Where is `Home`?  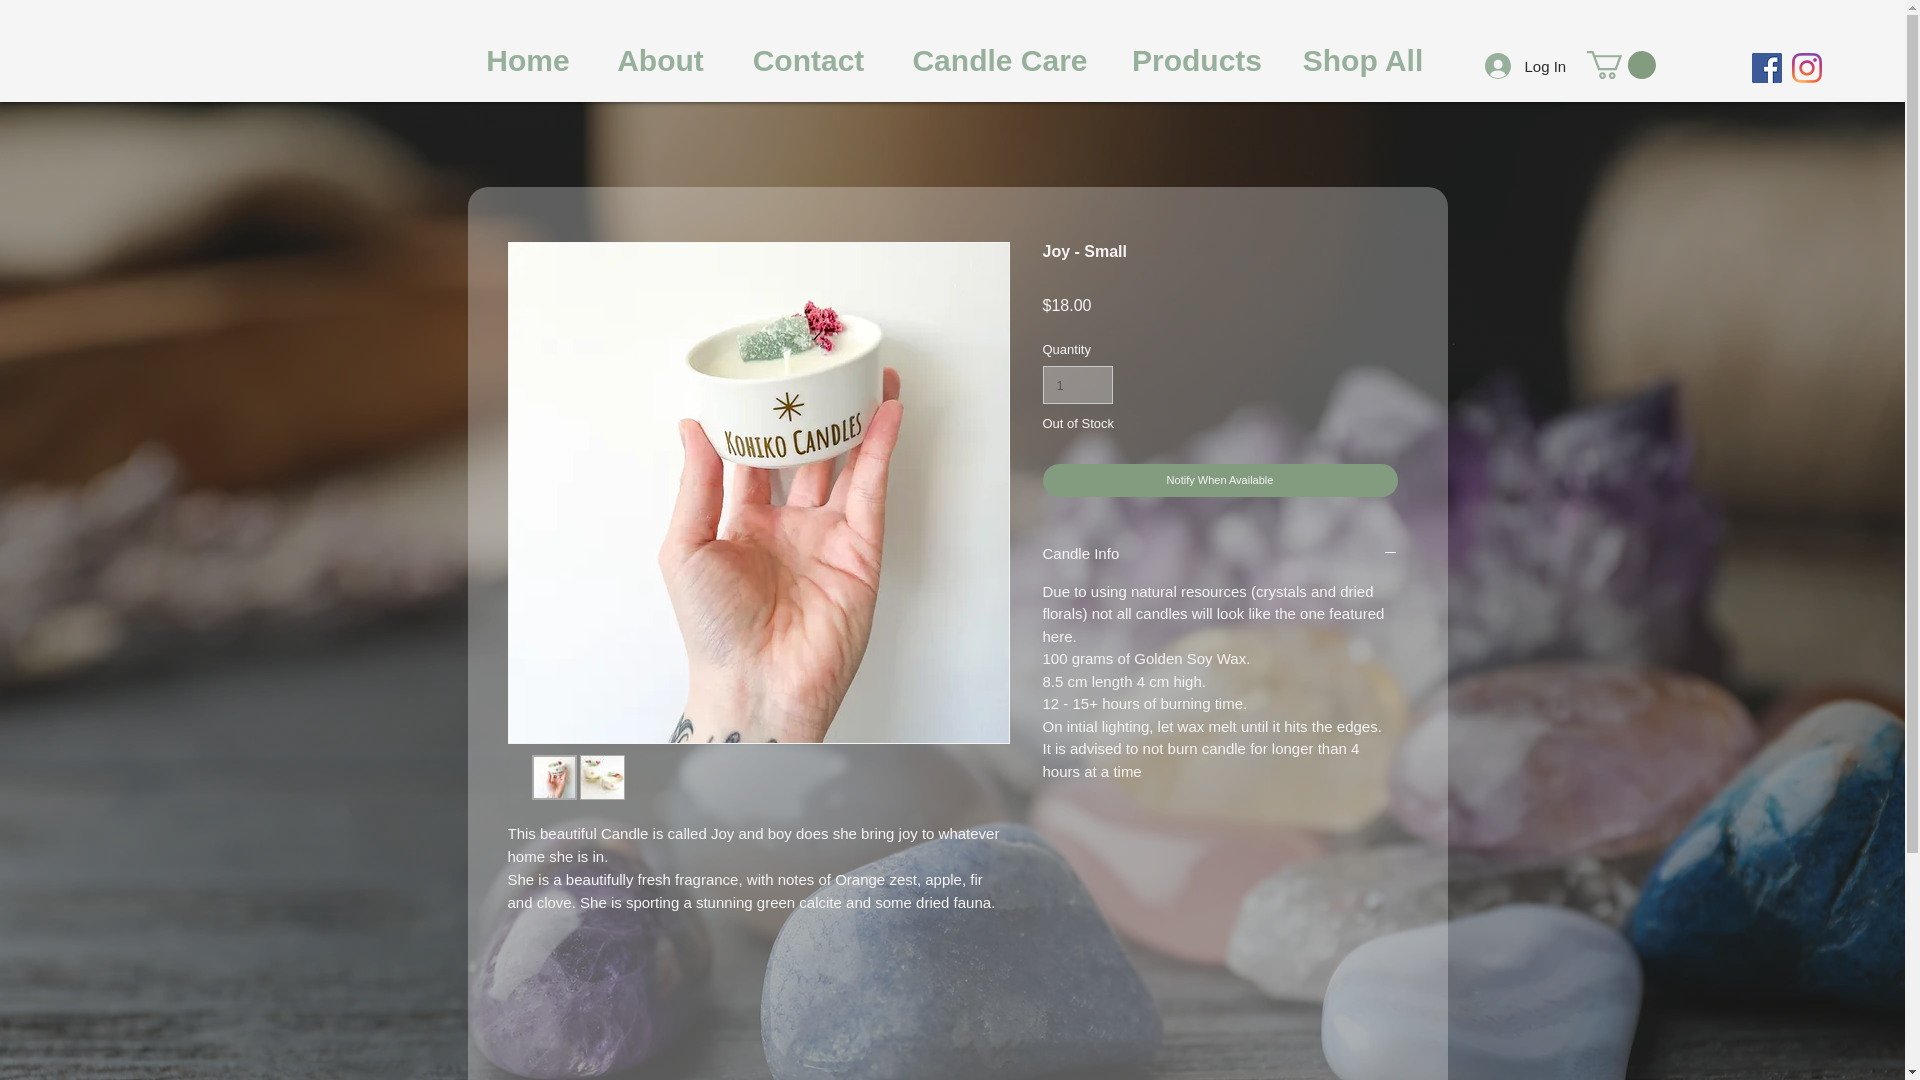
Home is located at coordinates (528, 60).